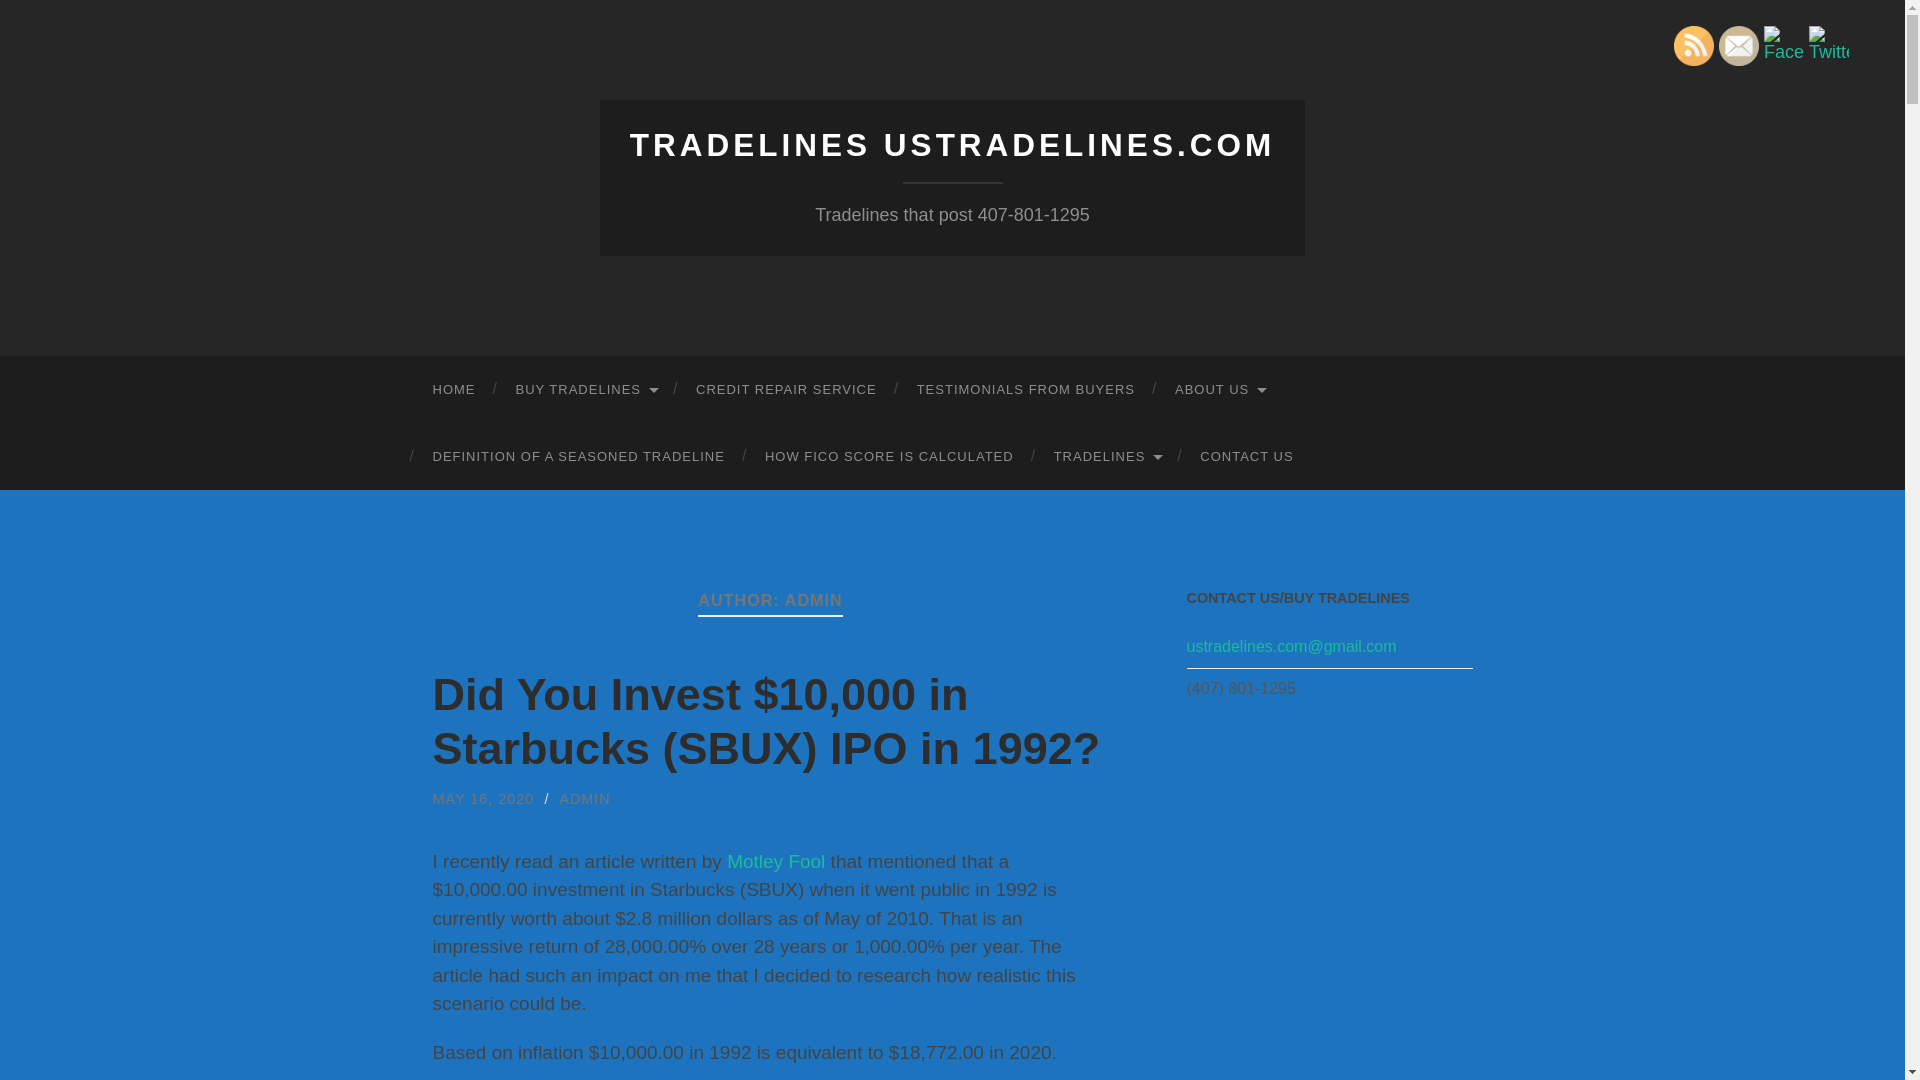 This screenshot has width=1920, height=1080. What do you see at coordinates (1220, 390) in the screenshot?
I see `ABOUT US` at bounding box center [1220, 390].